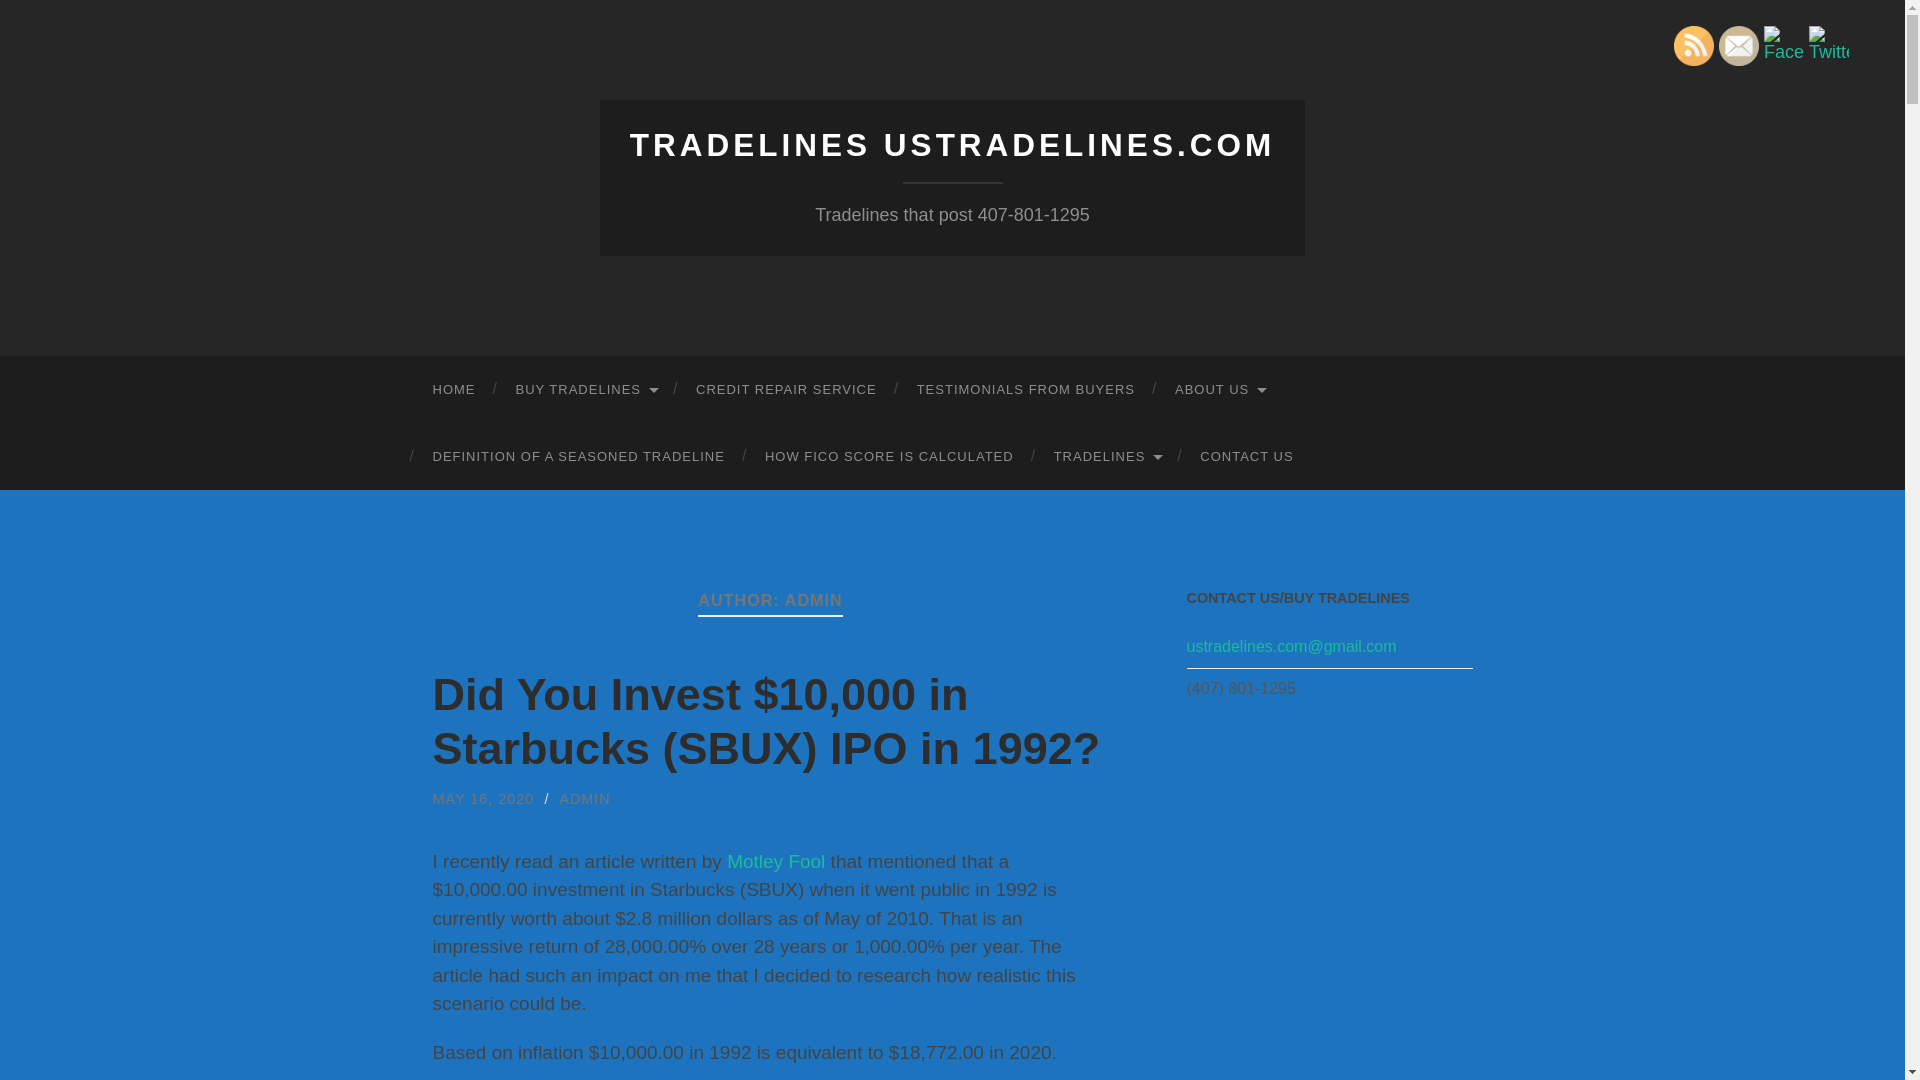 This screenshot has width=1920, height=1080. What do you see at coordinates (1220, 390) in the screenshot?
I see `ABOUT US` at bounding box center [1220, 390].